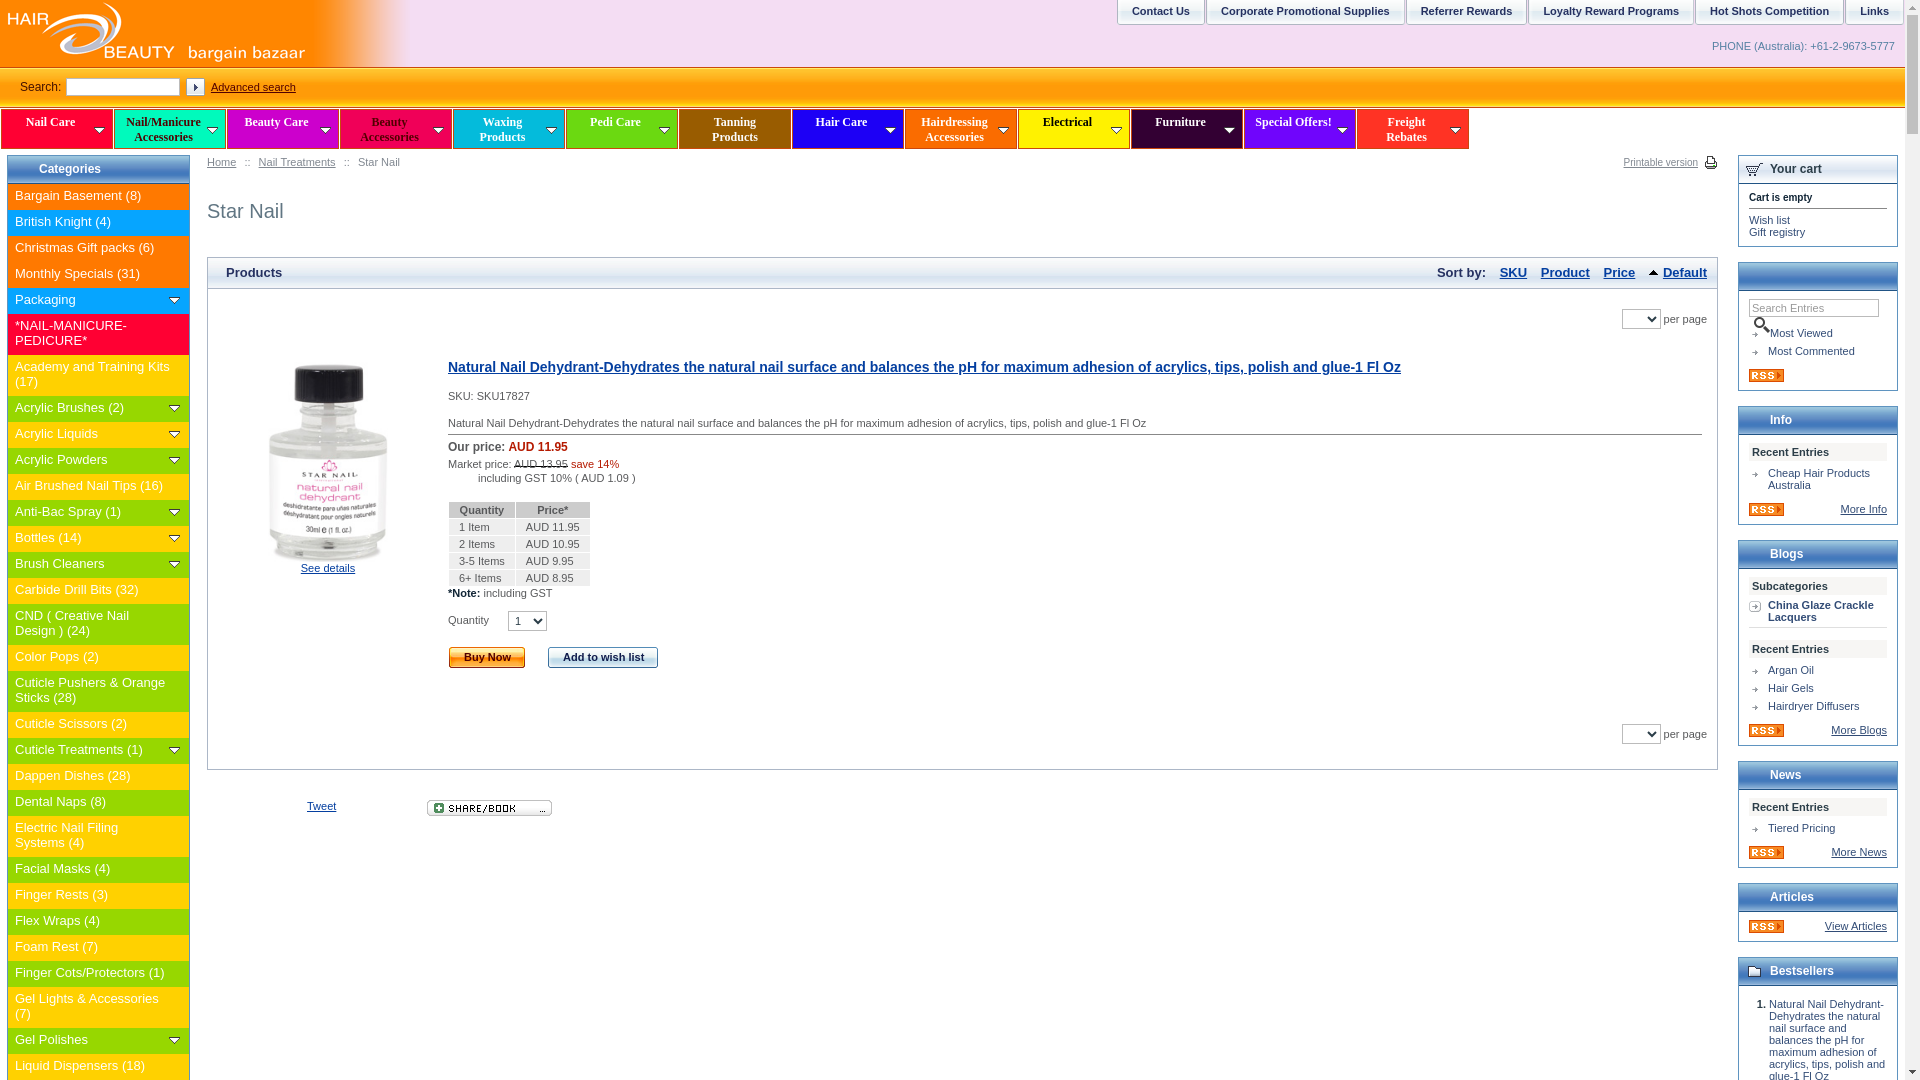 The image size is (1920, 1080). Describe the element at coordinates (1187, 129) in the screenshot. I see `Furniture` at that location.